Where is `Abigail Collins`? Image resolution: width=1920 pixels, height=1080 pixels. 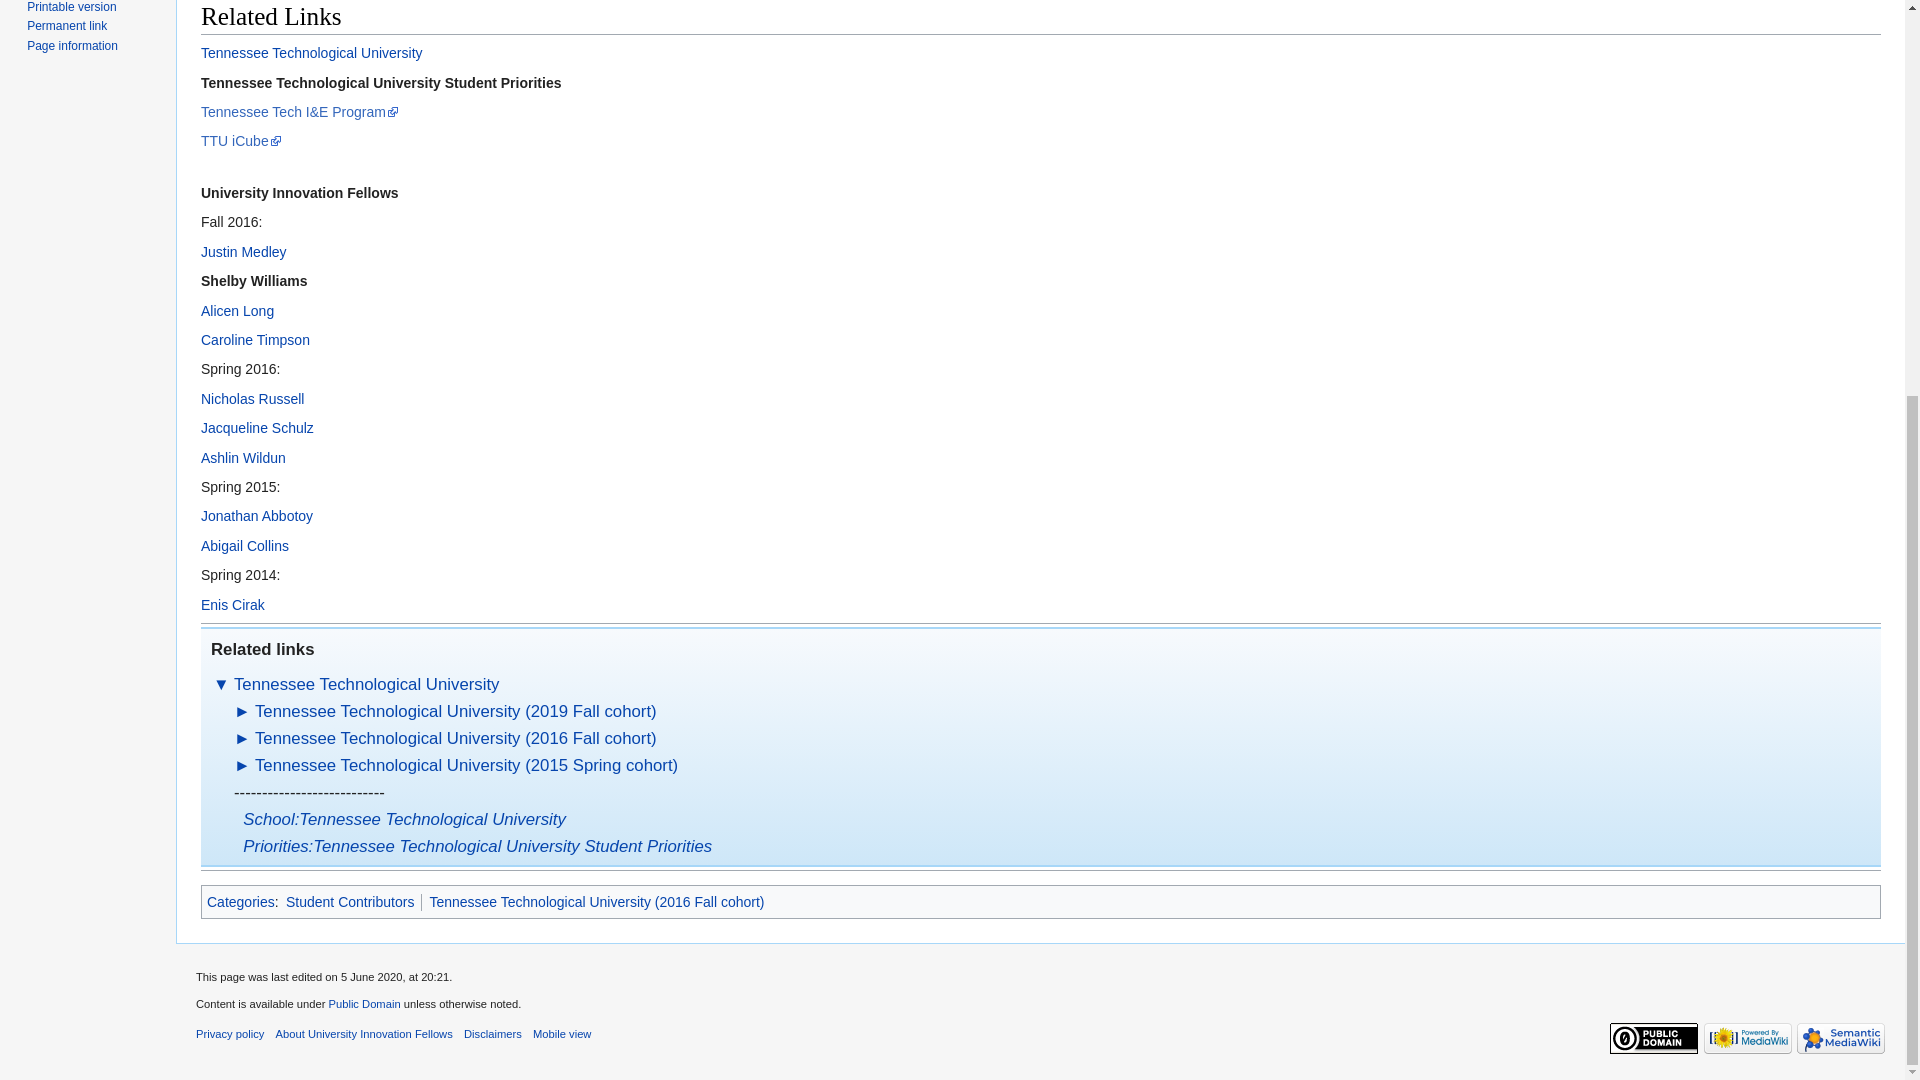
Abigail Collins is located at coordinates (245, 546).